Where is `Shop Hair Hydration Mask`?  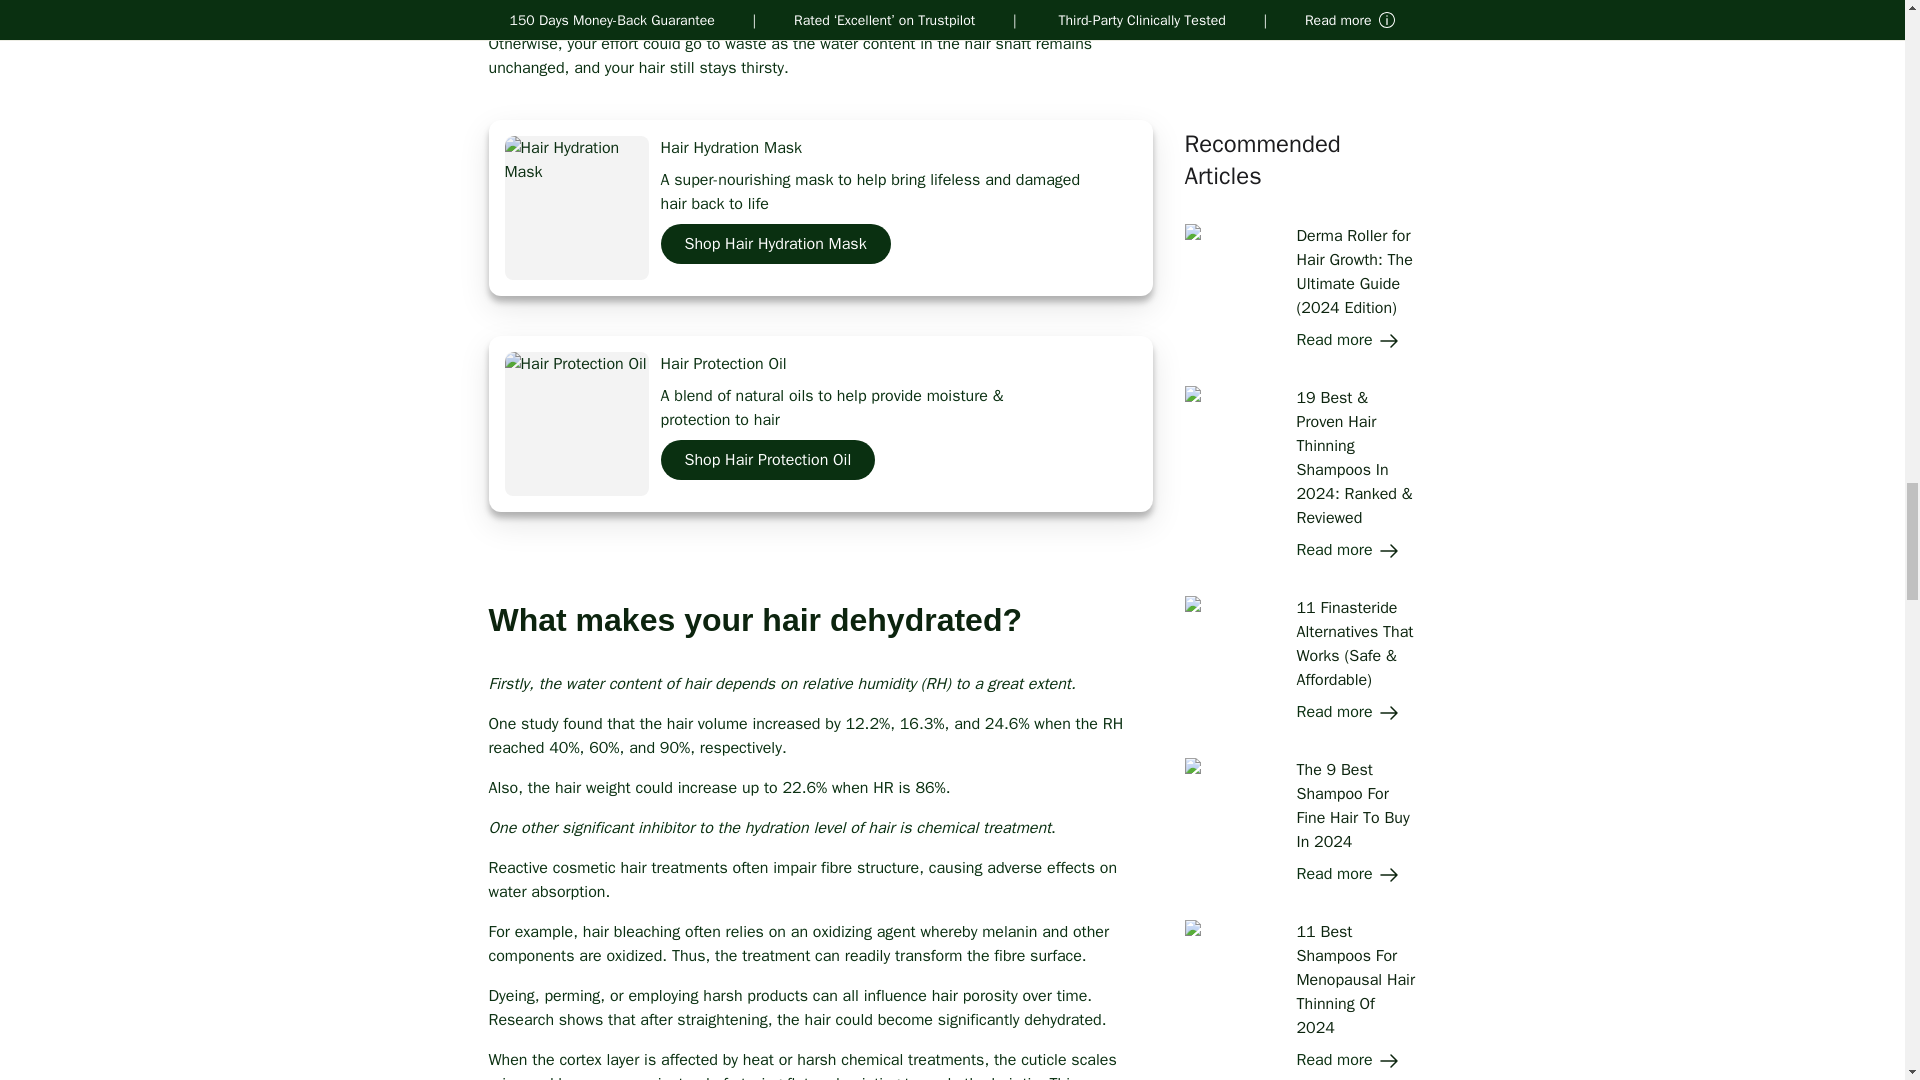 Shop Hair Hydration Mask is located at coordinates (775, 243).